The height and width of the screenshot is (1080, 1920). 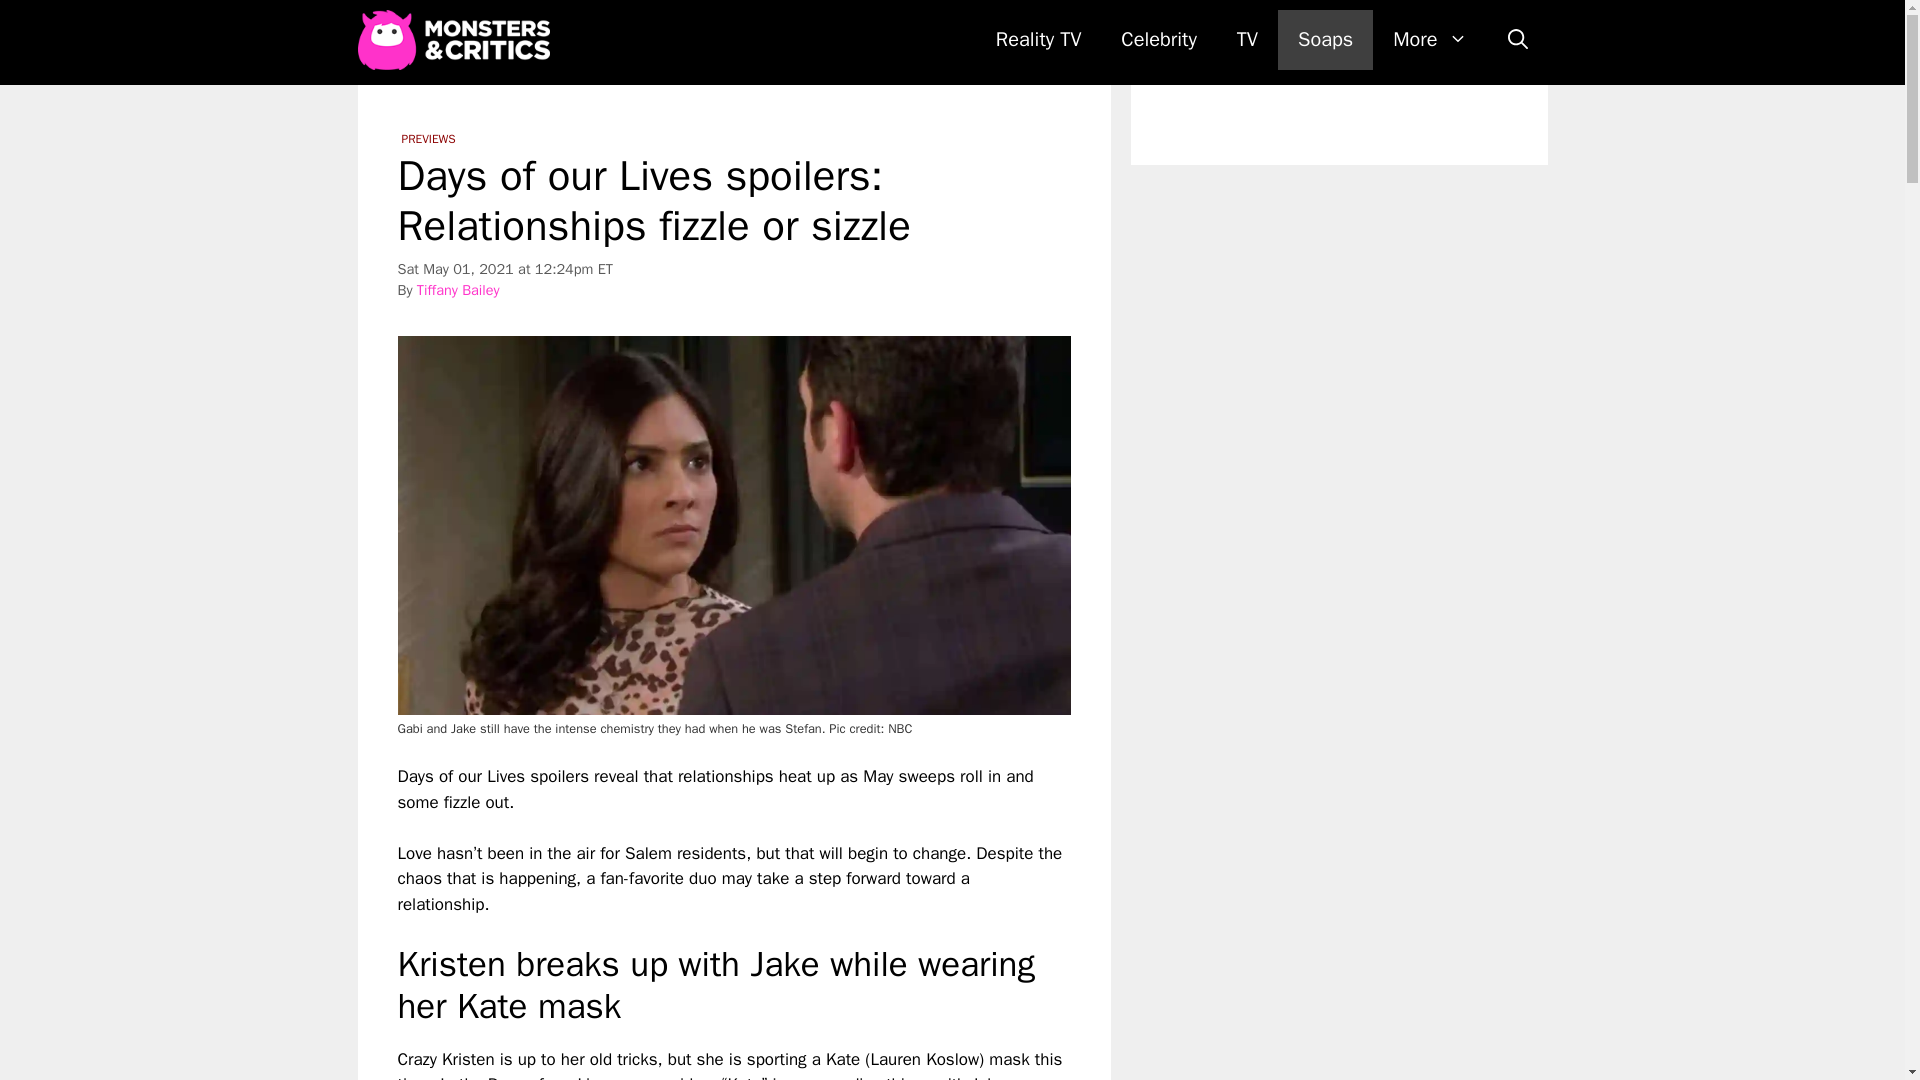 I want to click on View all posts by Tiffany Bailey, so click(x=458, y=290).